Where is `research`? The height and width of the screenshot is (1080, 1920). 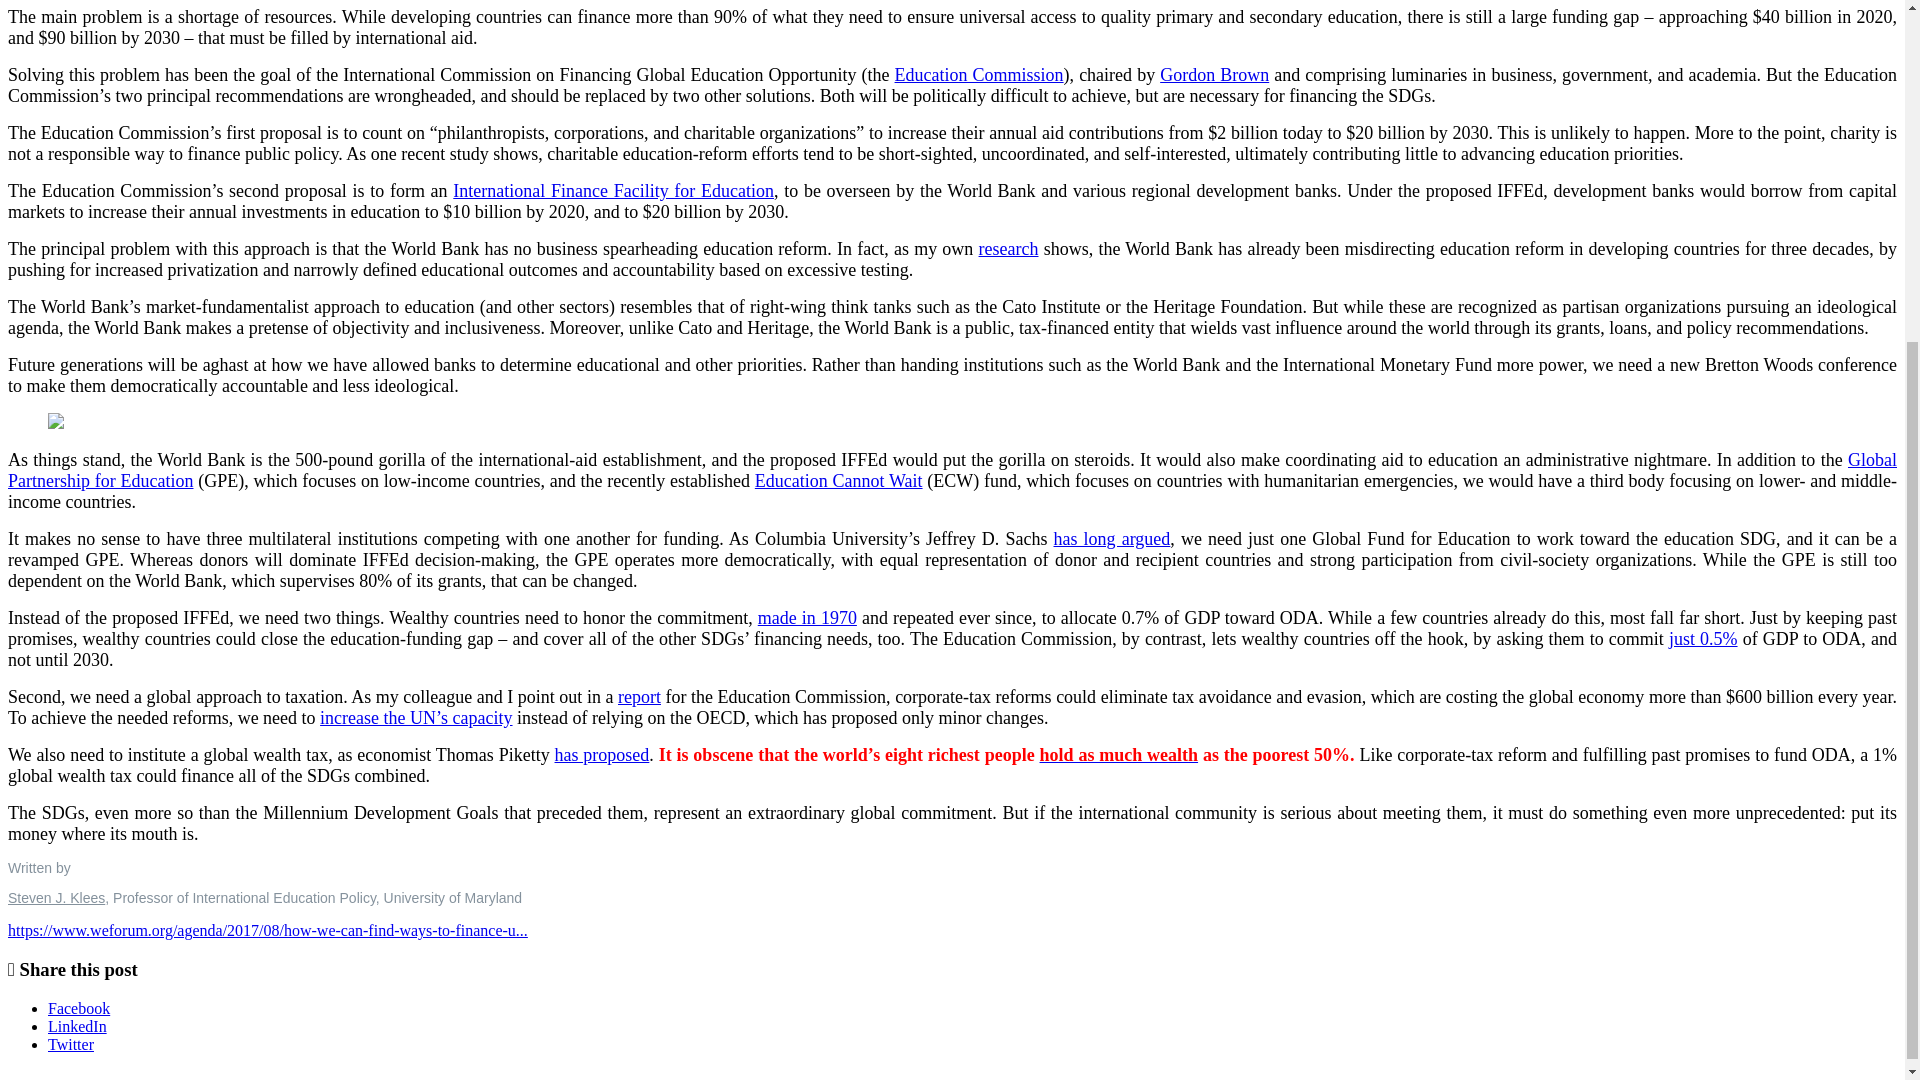 research is located at coordinates (1008, 248).